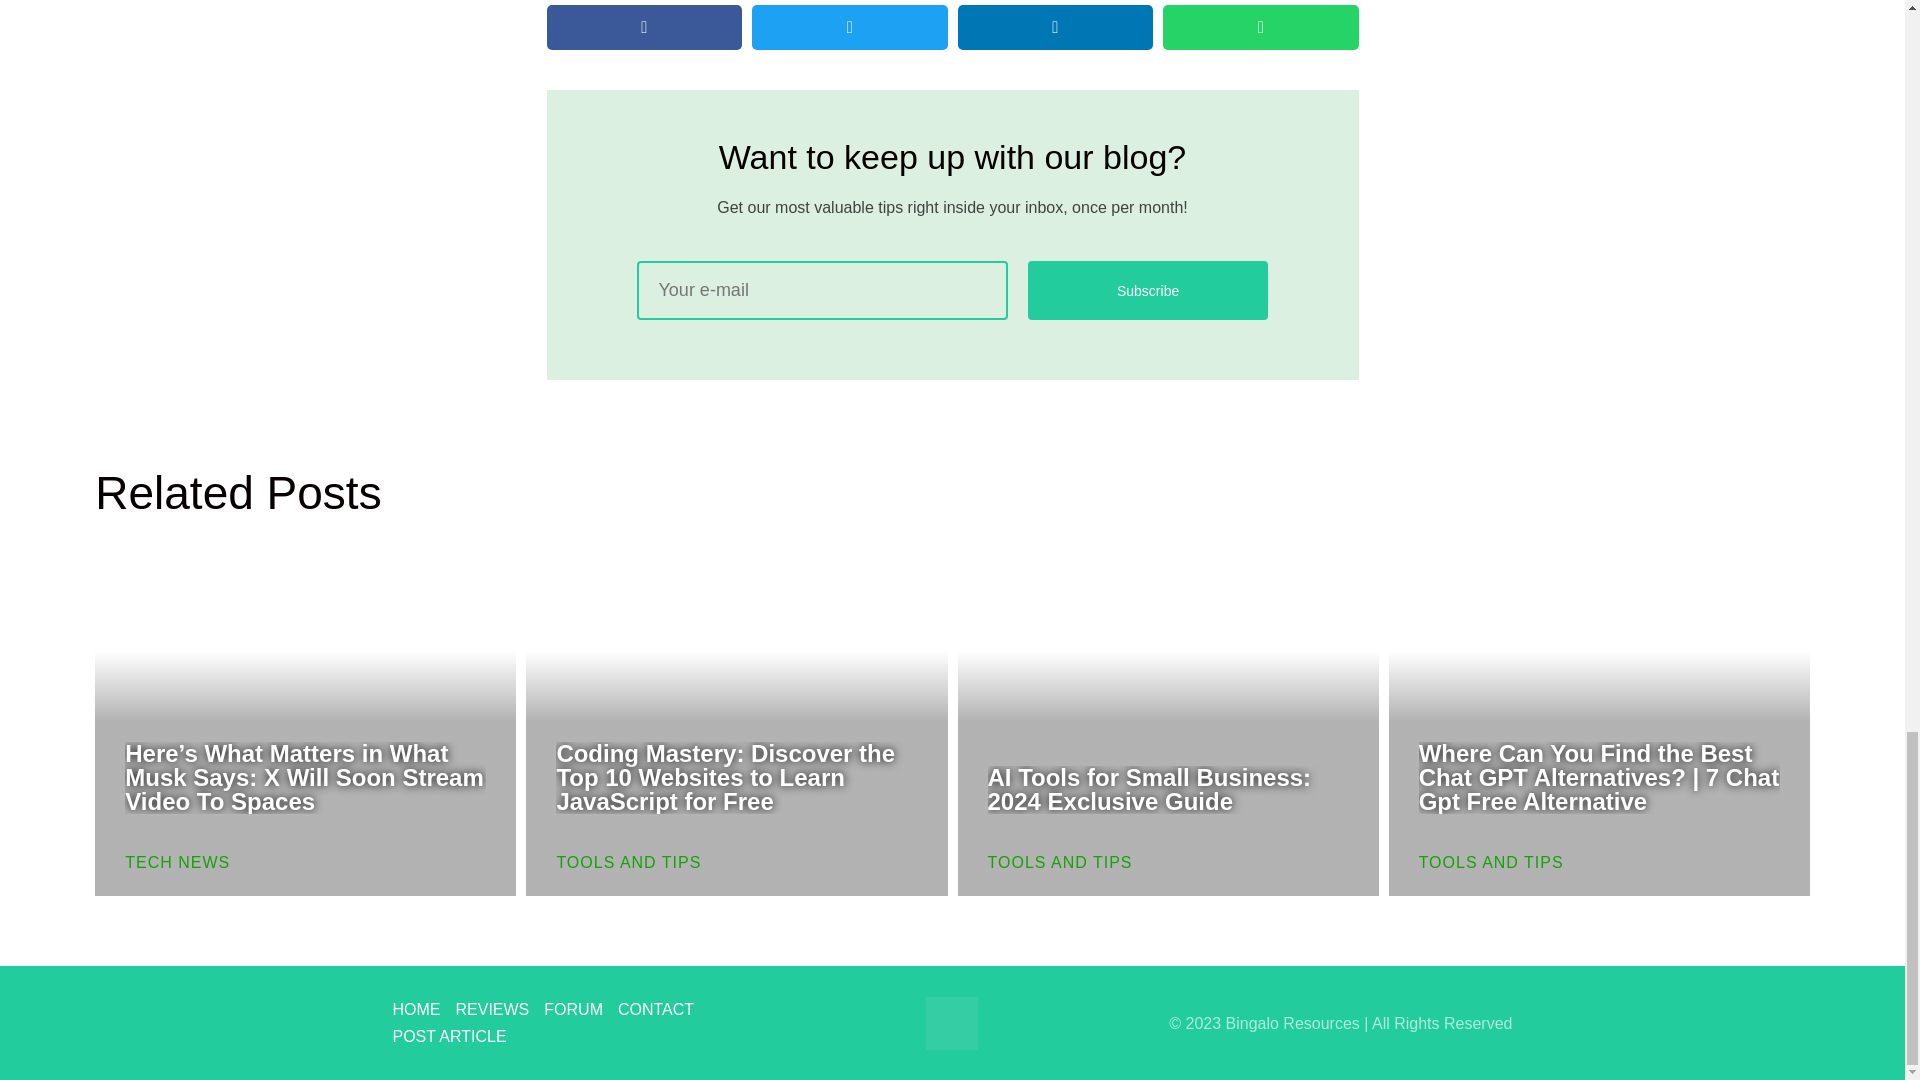 The image size is (1920, 1080). Describe the element at coordinates (1148, 290) in the screenshot. I see `Subscribe` at that location.